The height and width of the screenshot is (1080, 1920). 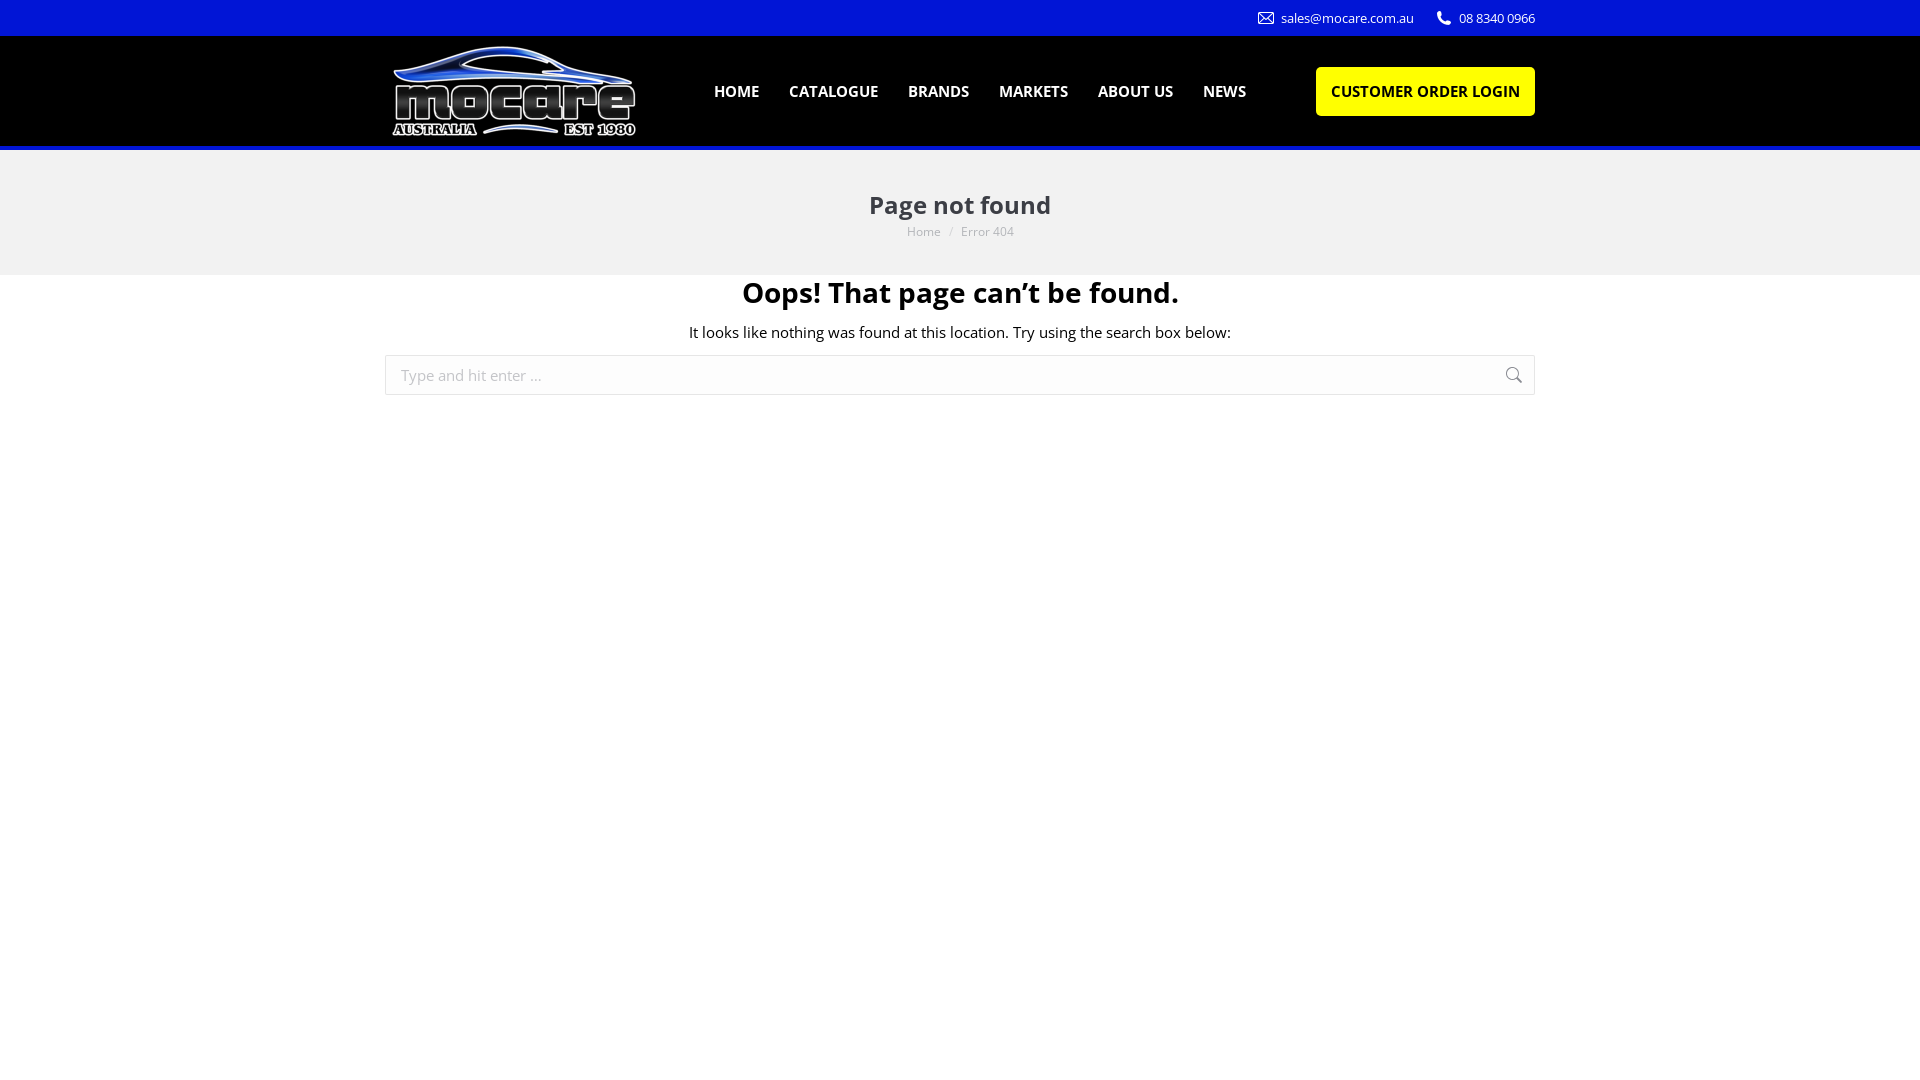 I want to click on BRANDS, so click(x=938, y=92).